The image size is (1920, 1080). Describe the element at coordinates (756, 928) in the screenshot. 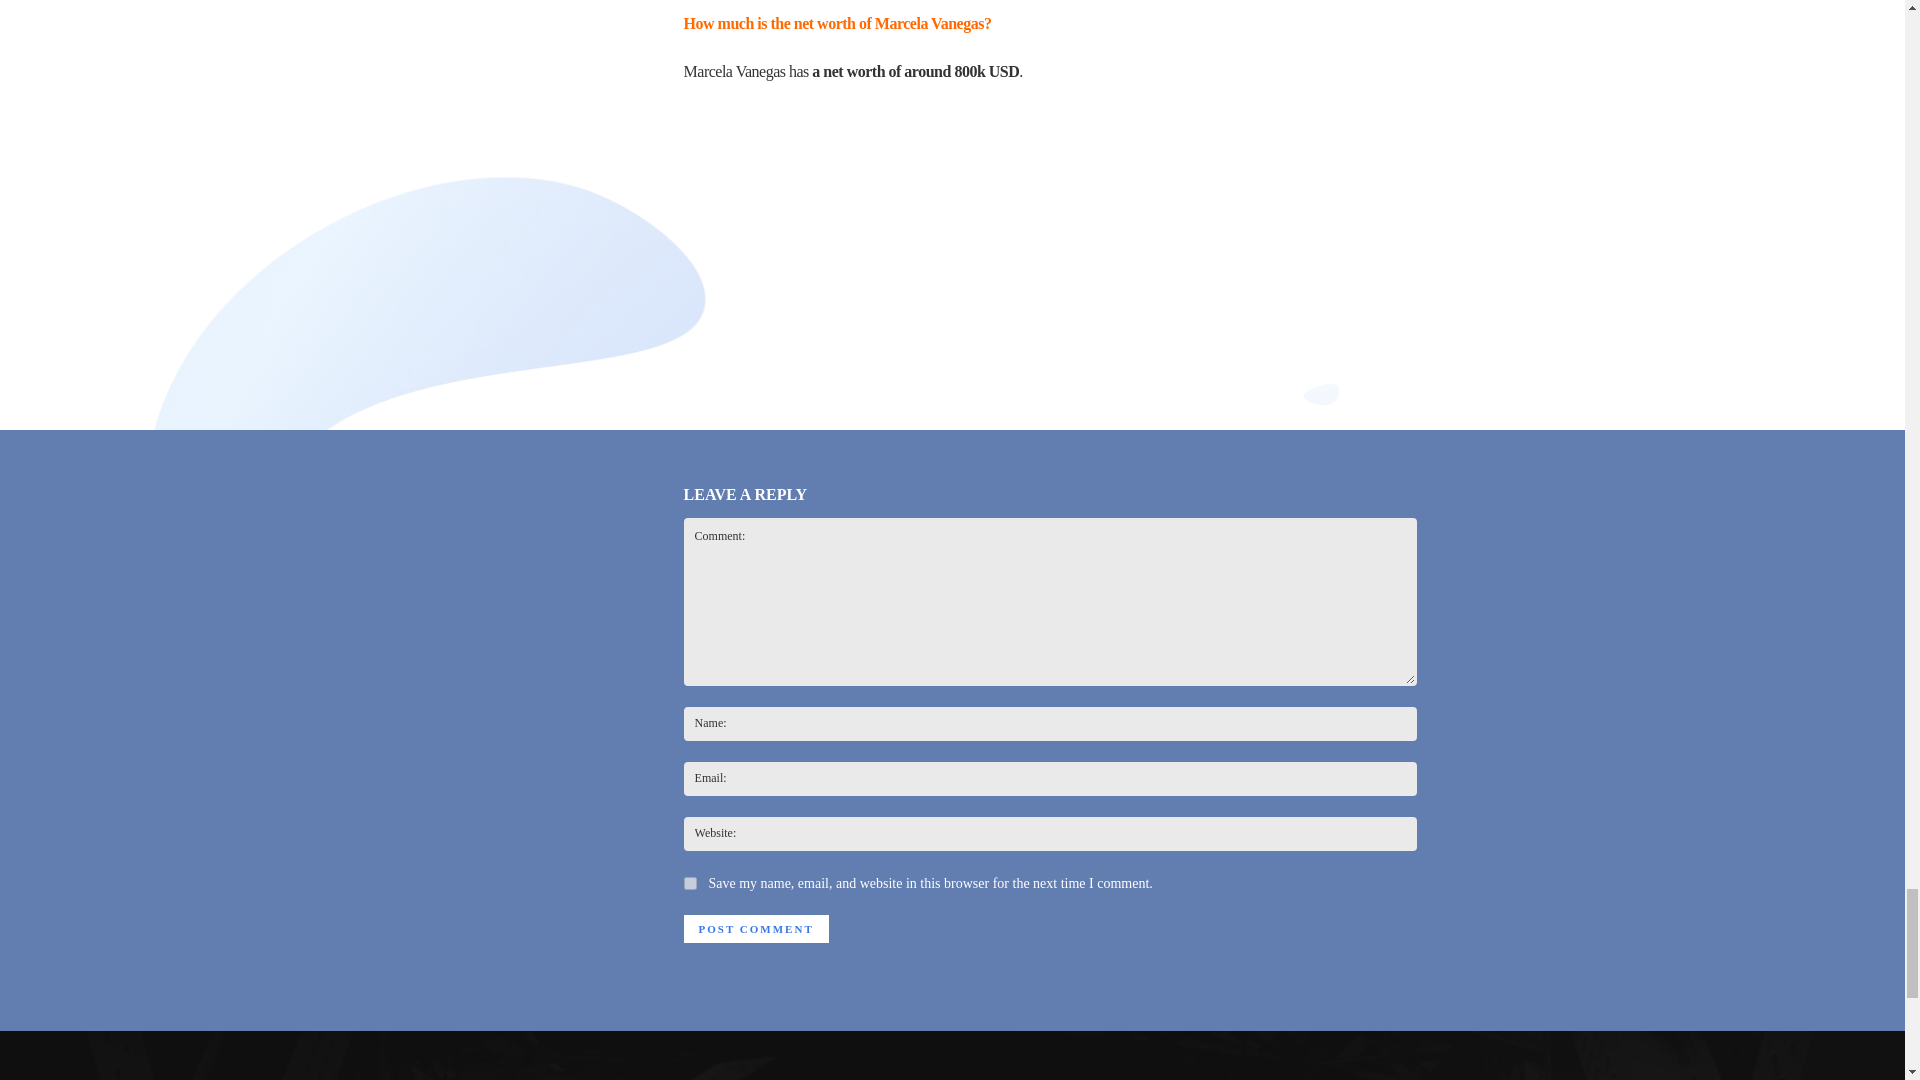

I see `Post Comment` at that location.